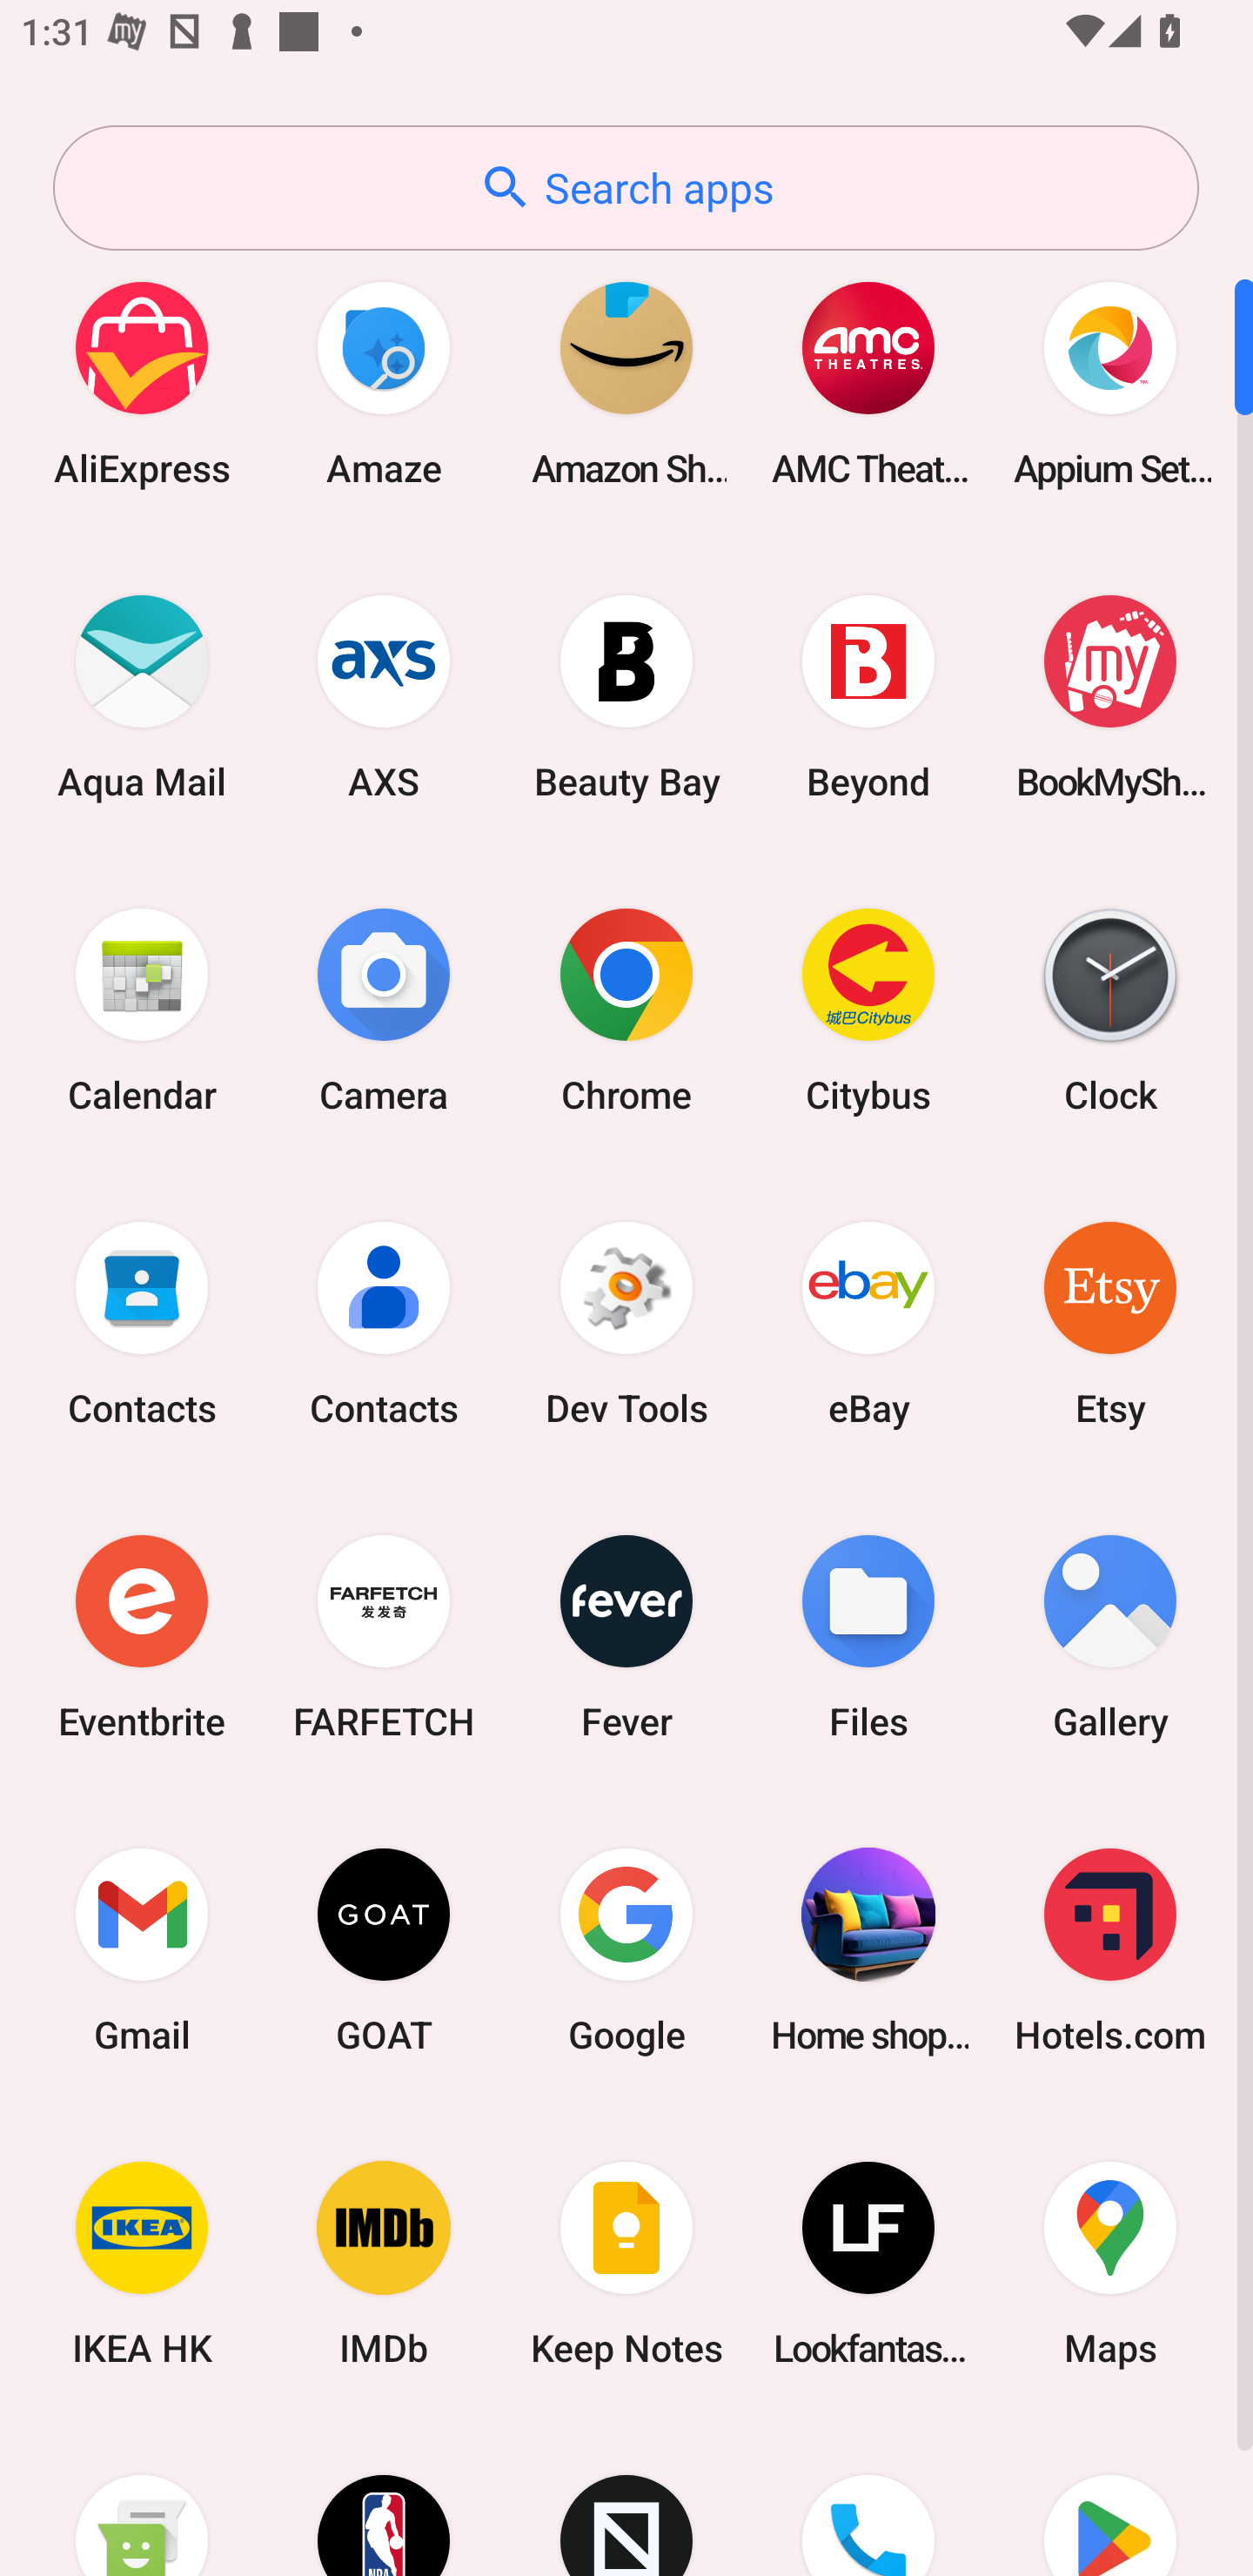  Describe the element at coordinates (868, 1949) in the screenshot. I see `Home shopping` at that location.